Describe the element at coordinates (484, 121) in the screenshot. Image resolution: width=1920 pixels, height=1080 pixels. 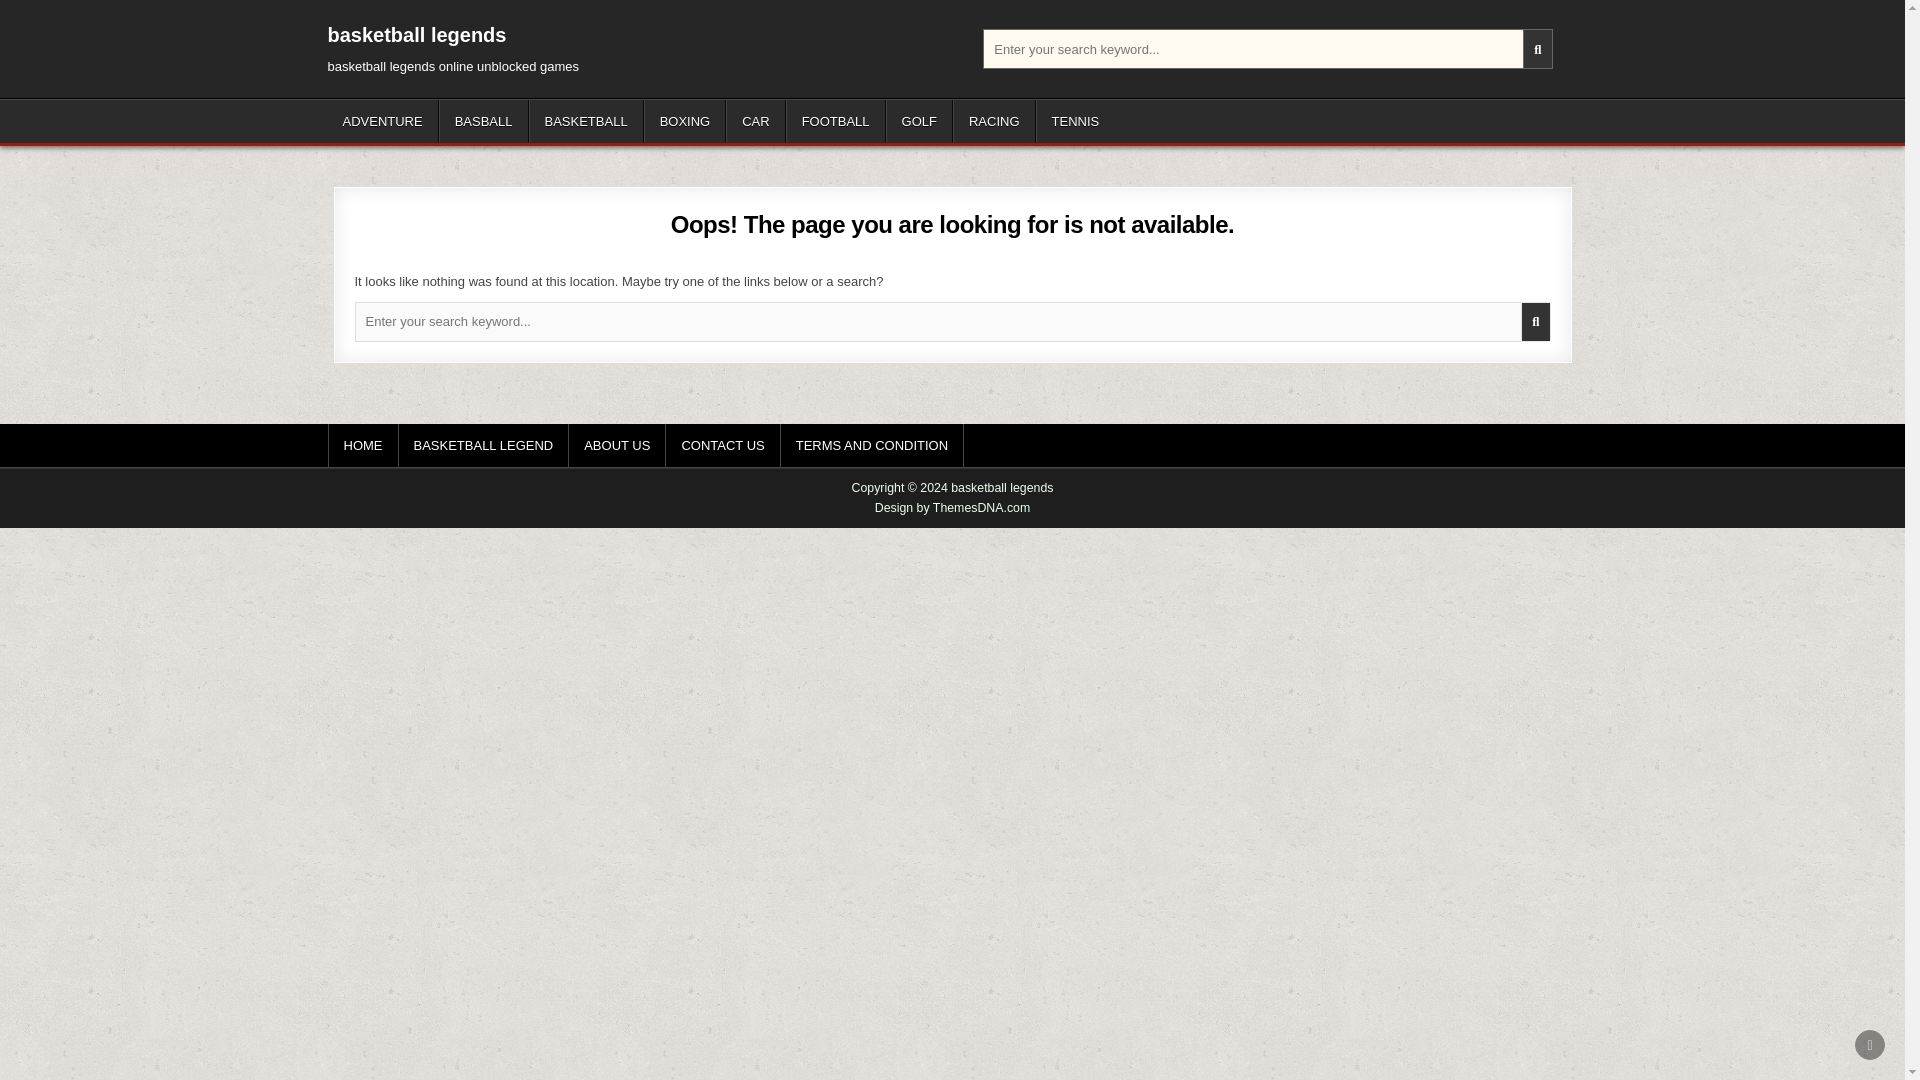
I see `BASBALL` at that location.